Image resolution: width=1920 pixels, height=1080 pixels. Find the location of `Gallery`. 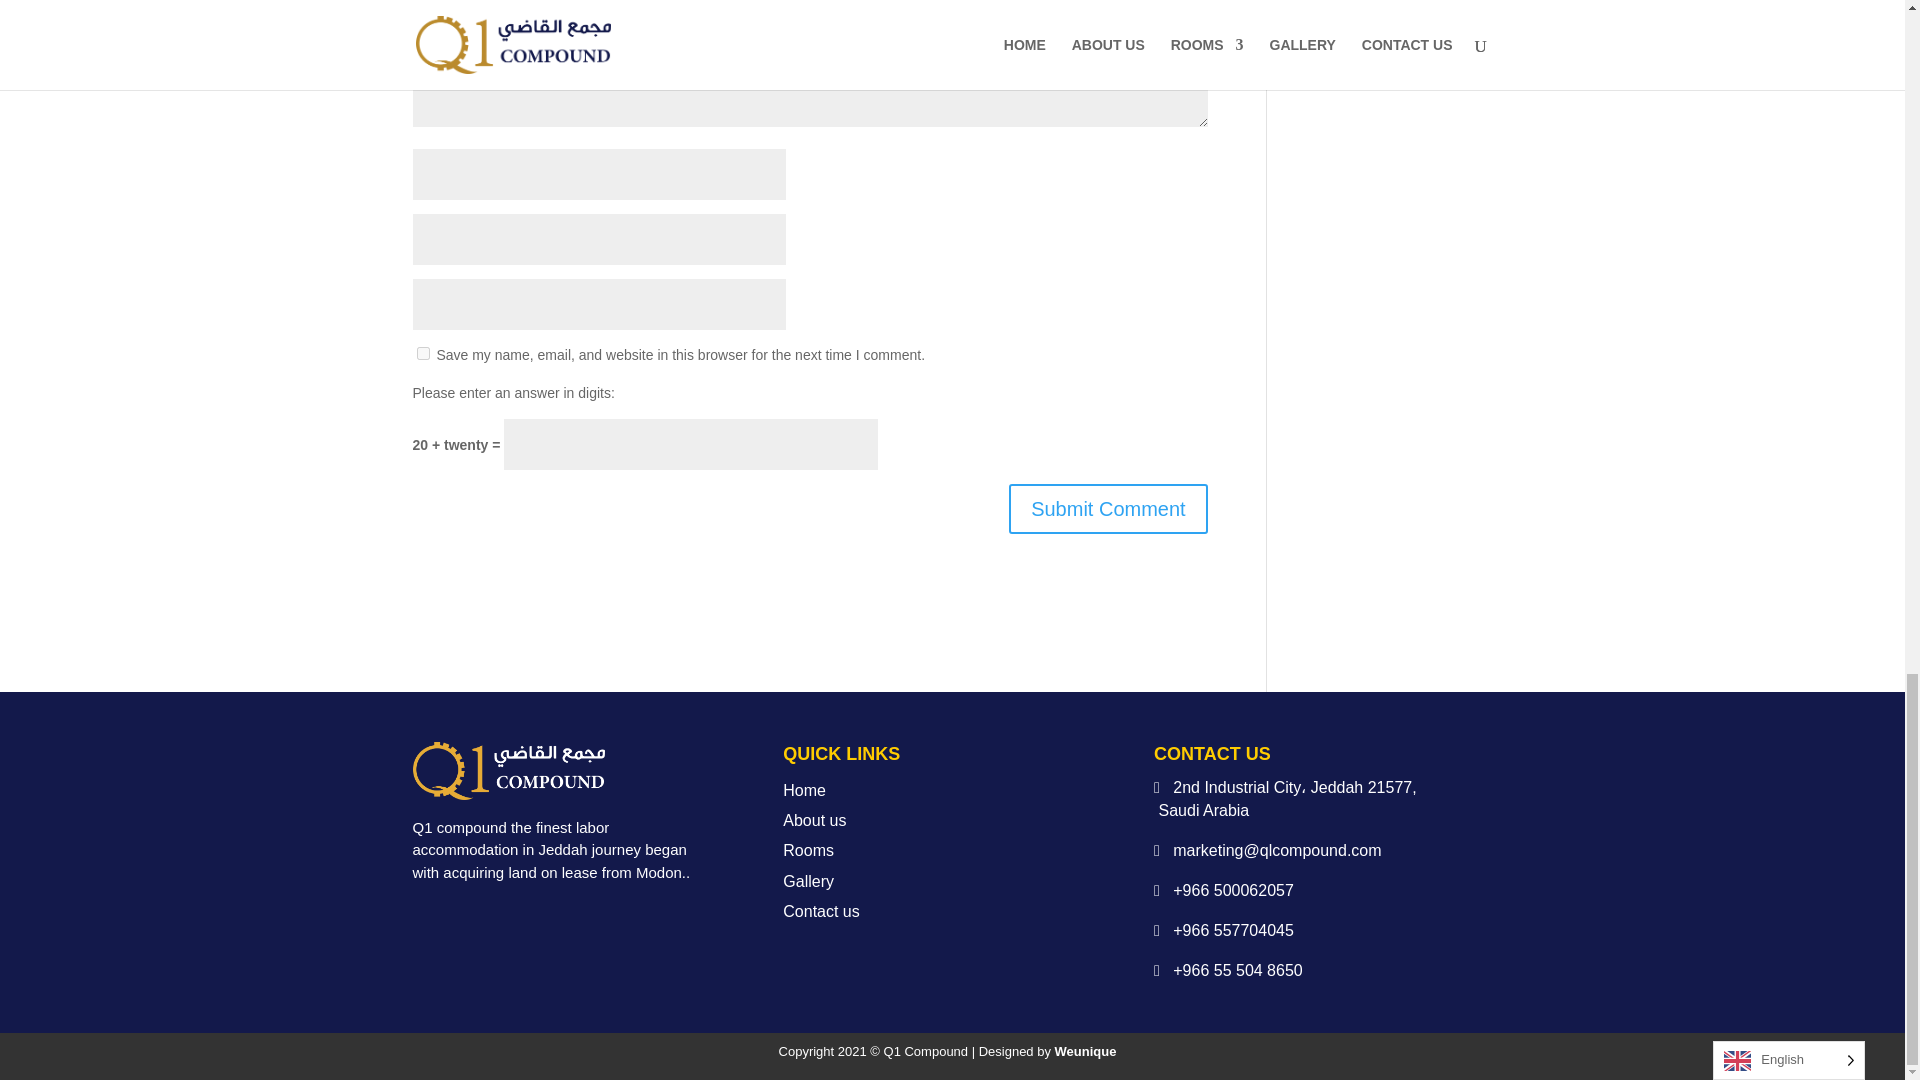

Gallery is located at coordinates (808, 880).